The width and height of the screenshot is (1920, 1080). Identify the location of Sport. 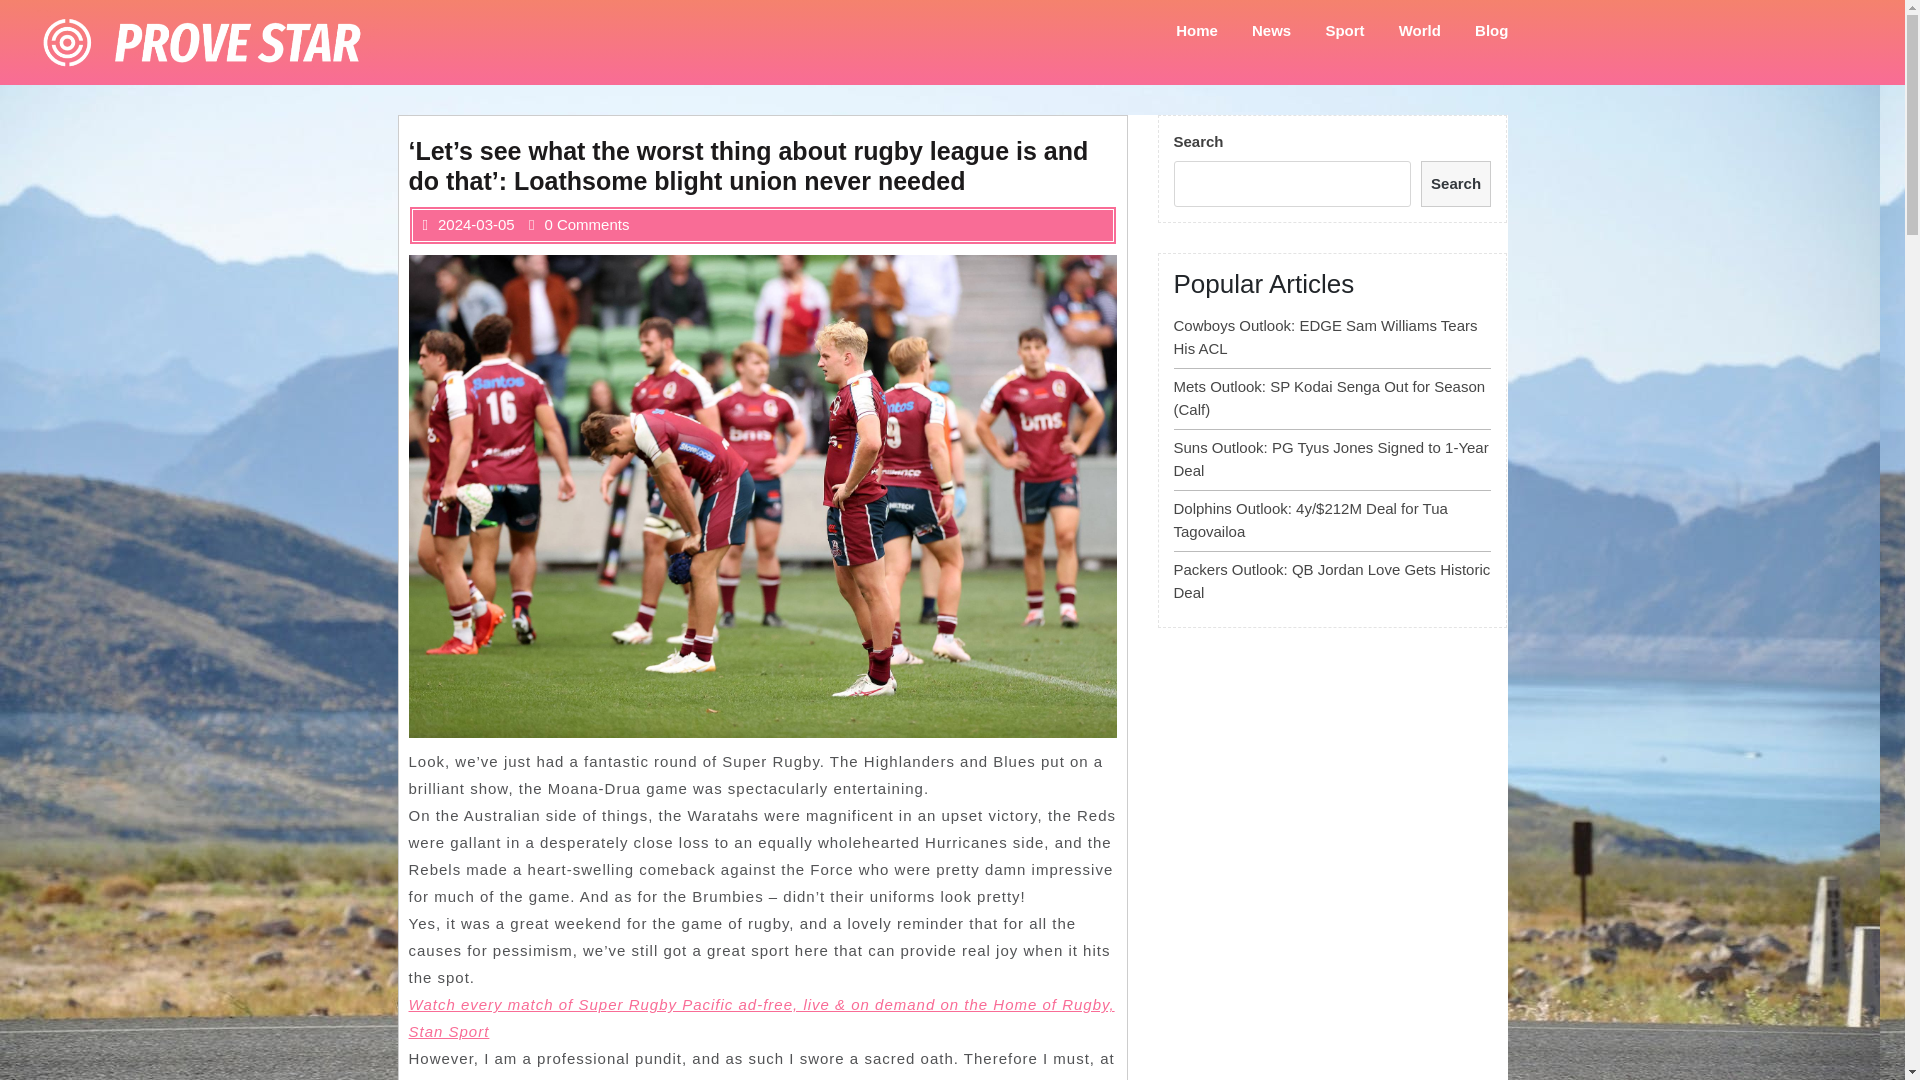
(1344, 30).